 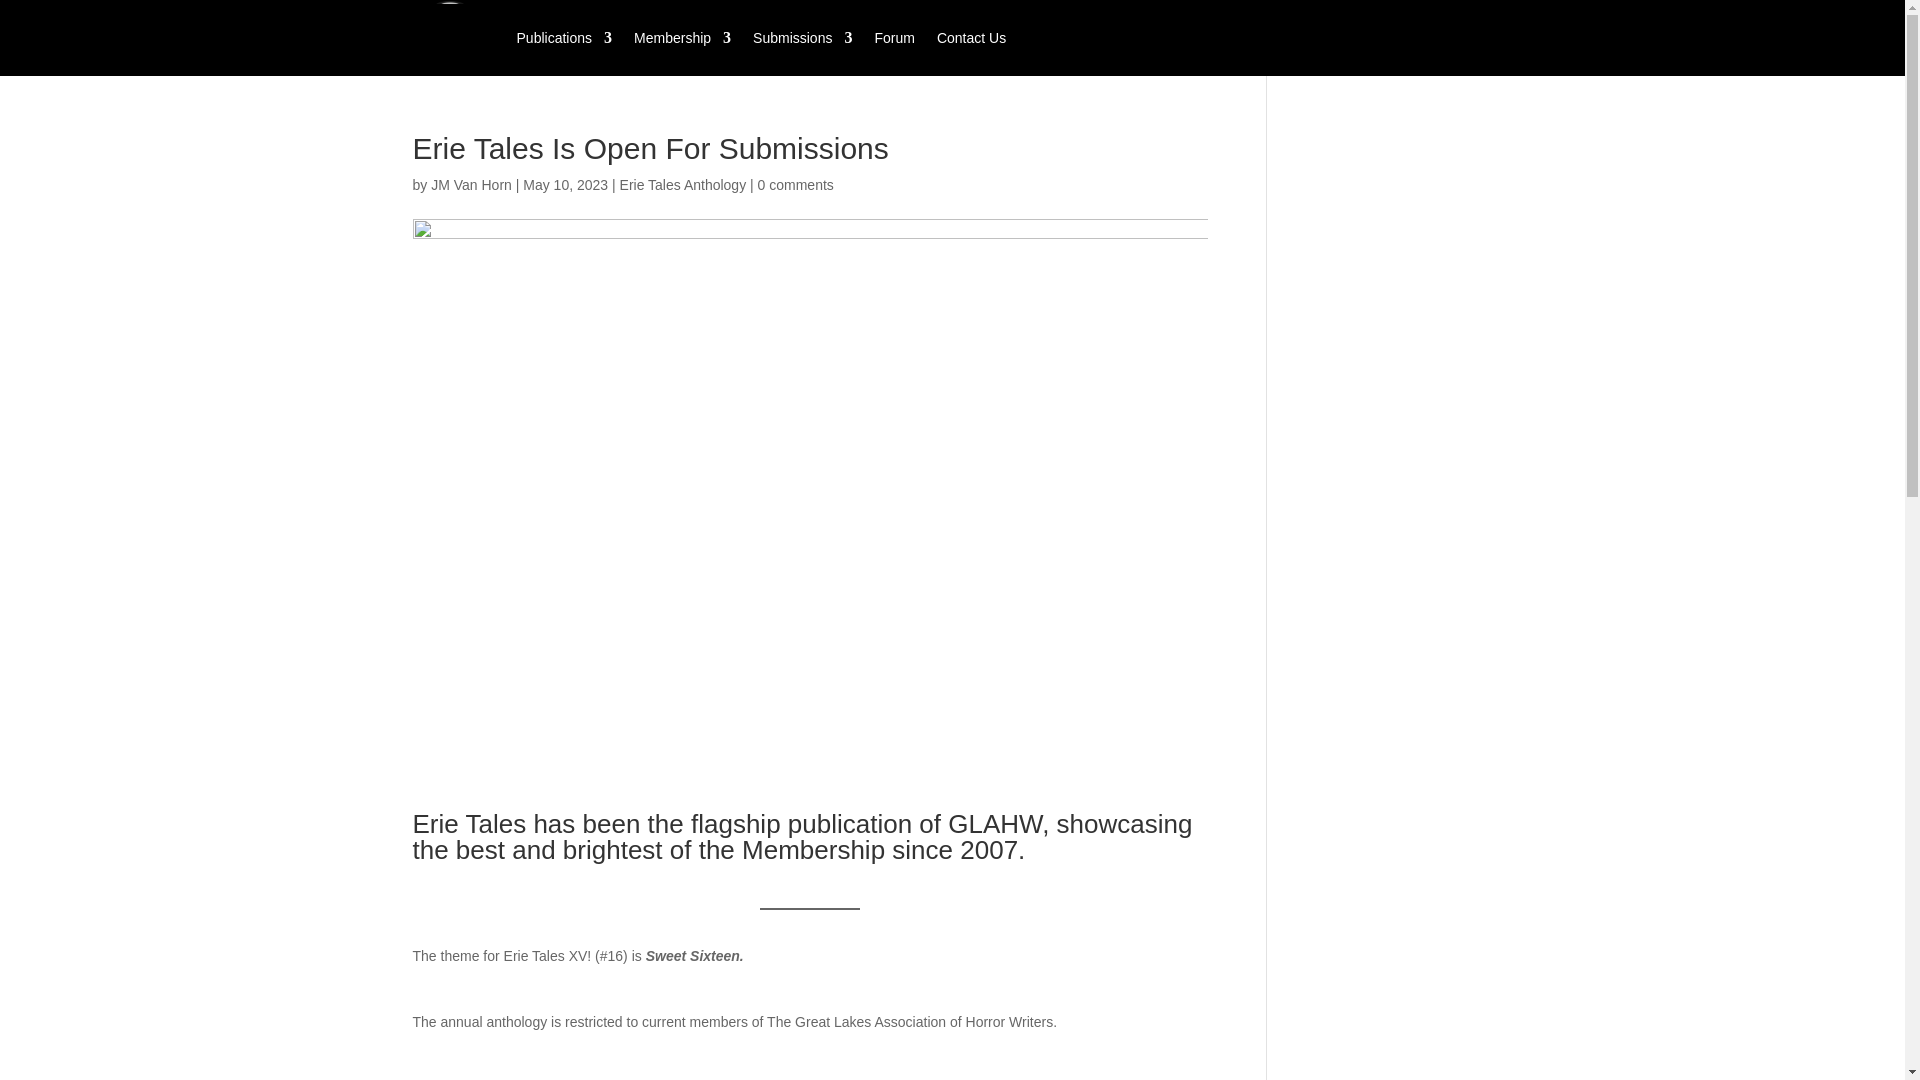 What do you see at coordinates (682, 38) in the screenshot?
I see `Membership` at bounding box center [682, 38].